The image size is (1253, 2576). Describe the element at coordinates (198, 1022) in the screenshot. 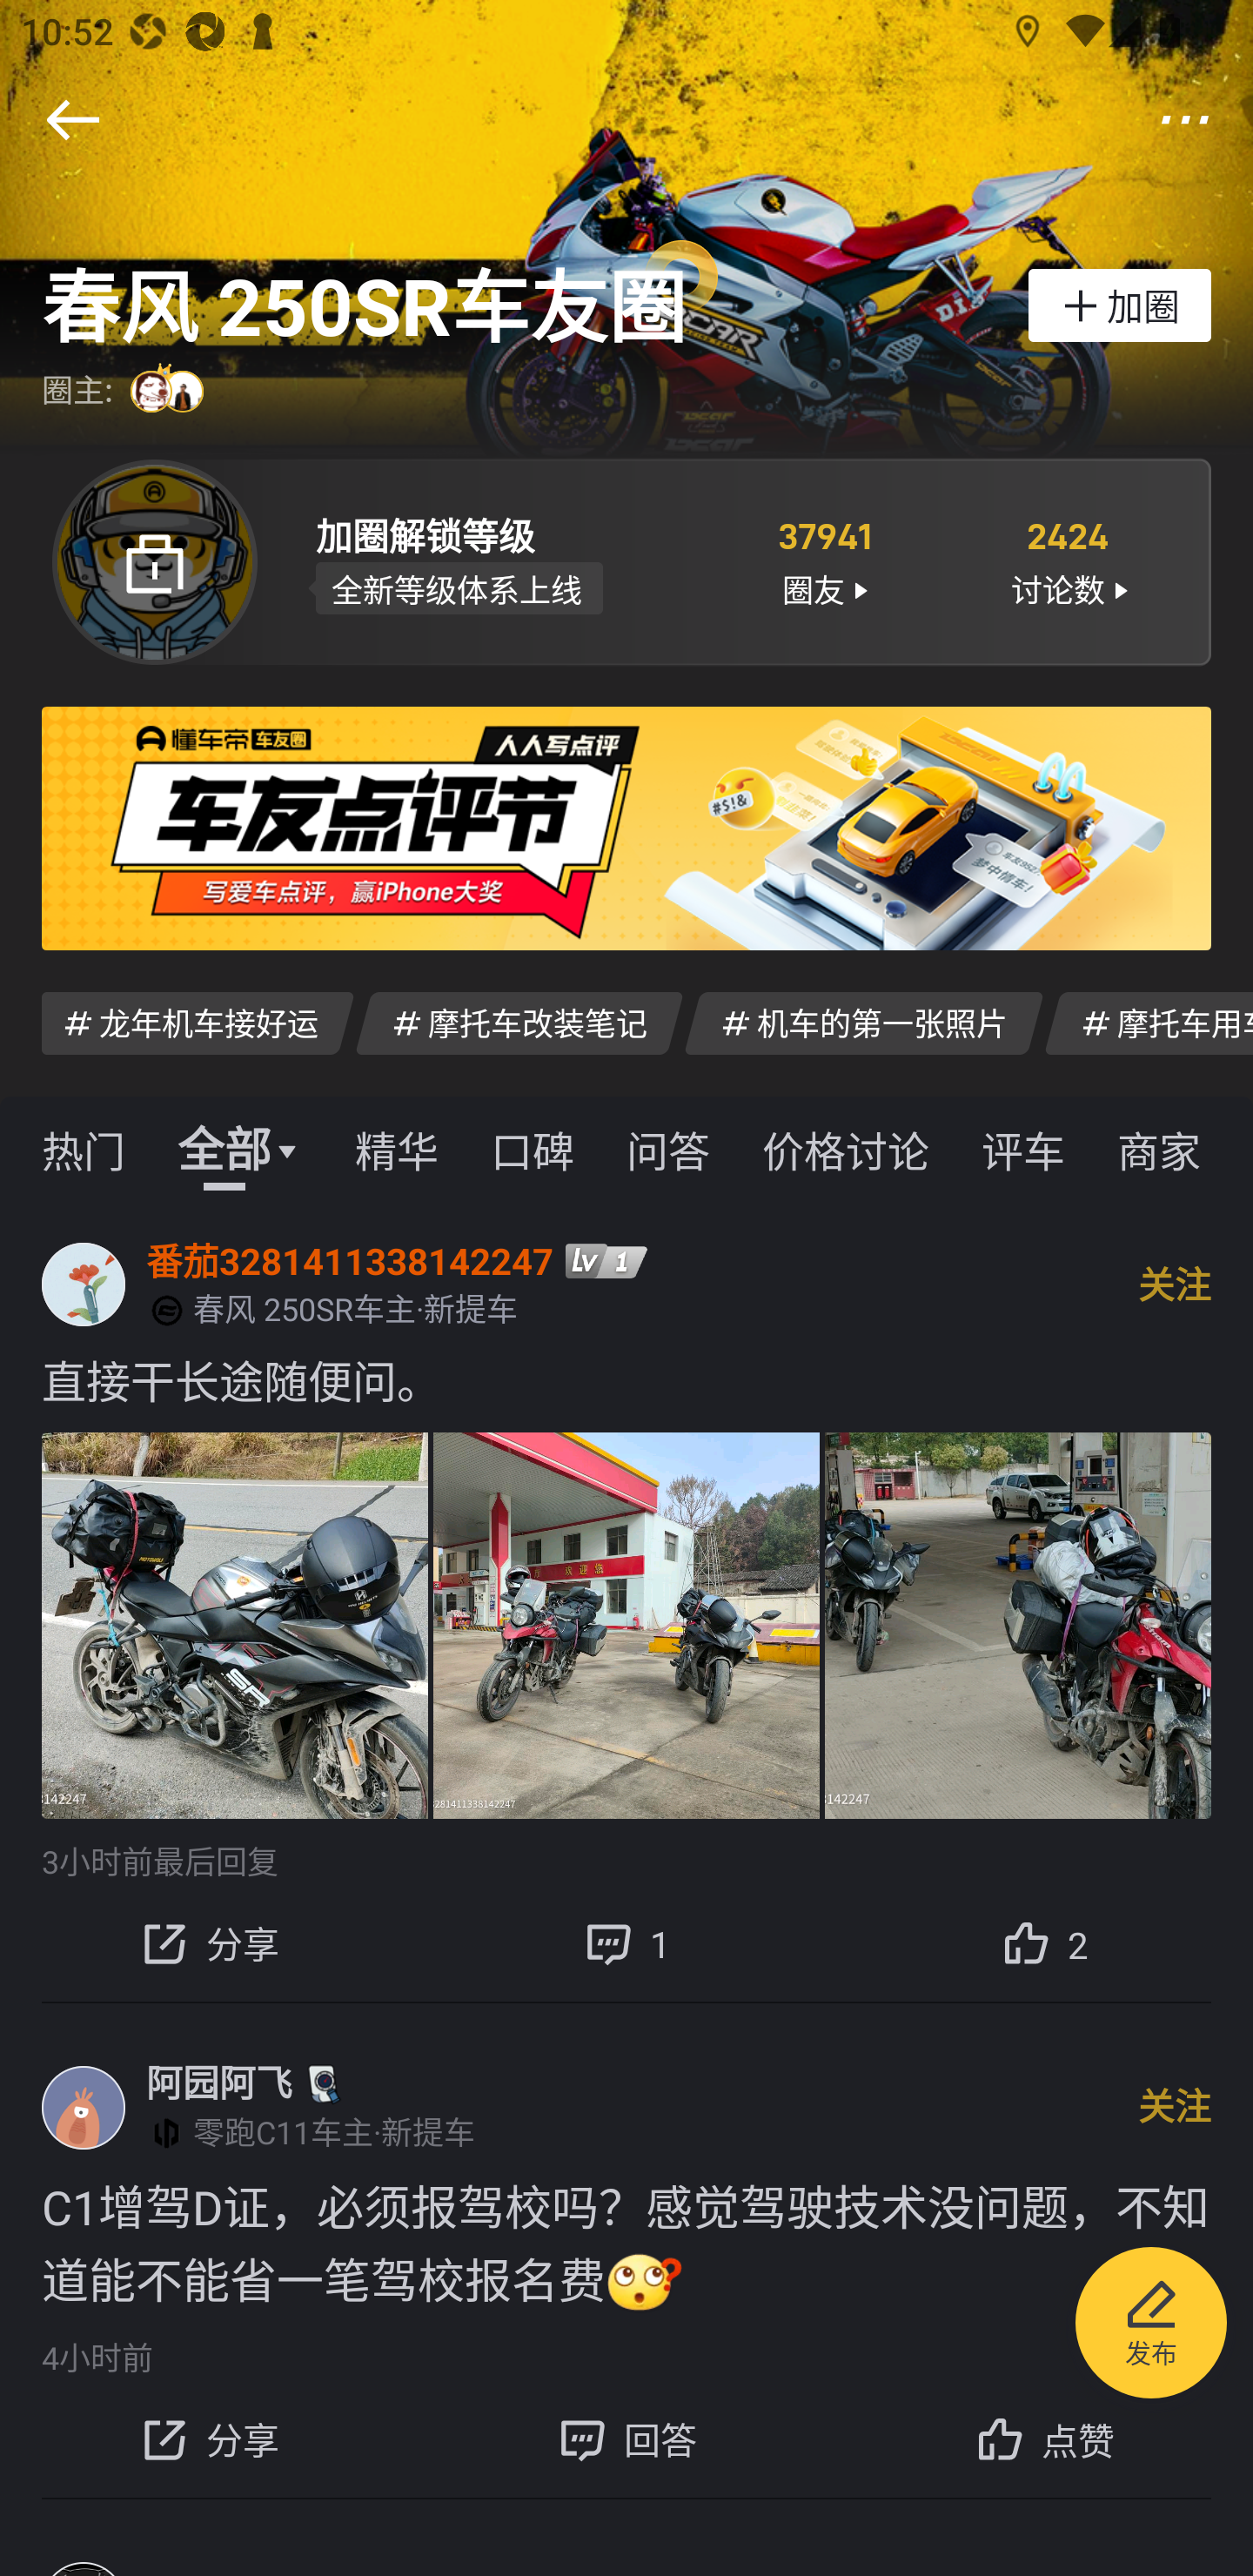

I see ` 龙年机车接好运` at that location.